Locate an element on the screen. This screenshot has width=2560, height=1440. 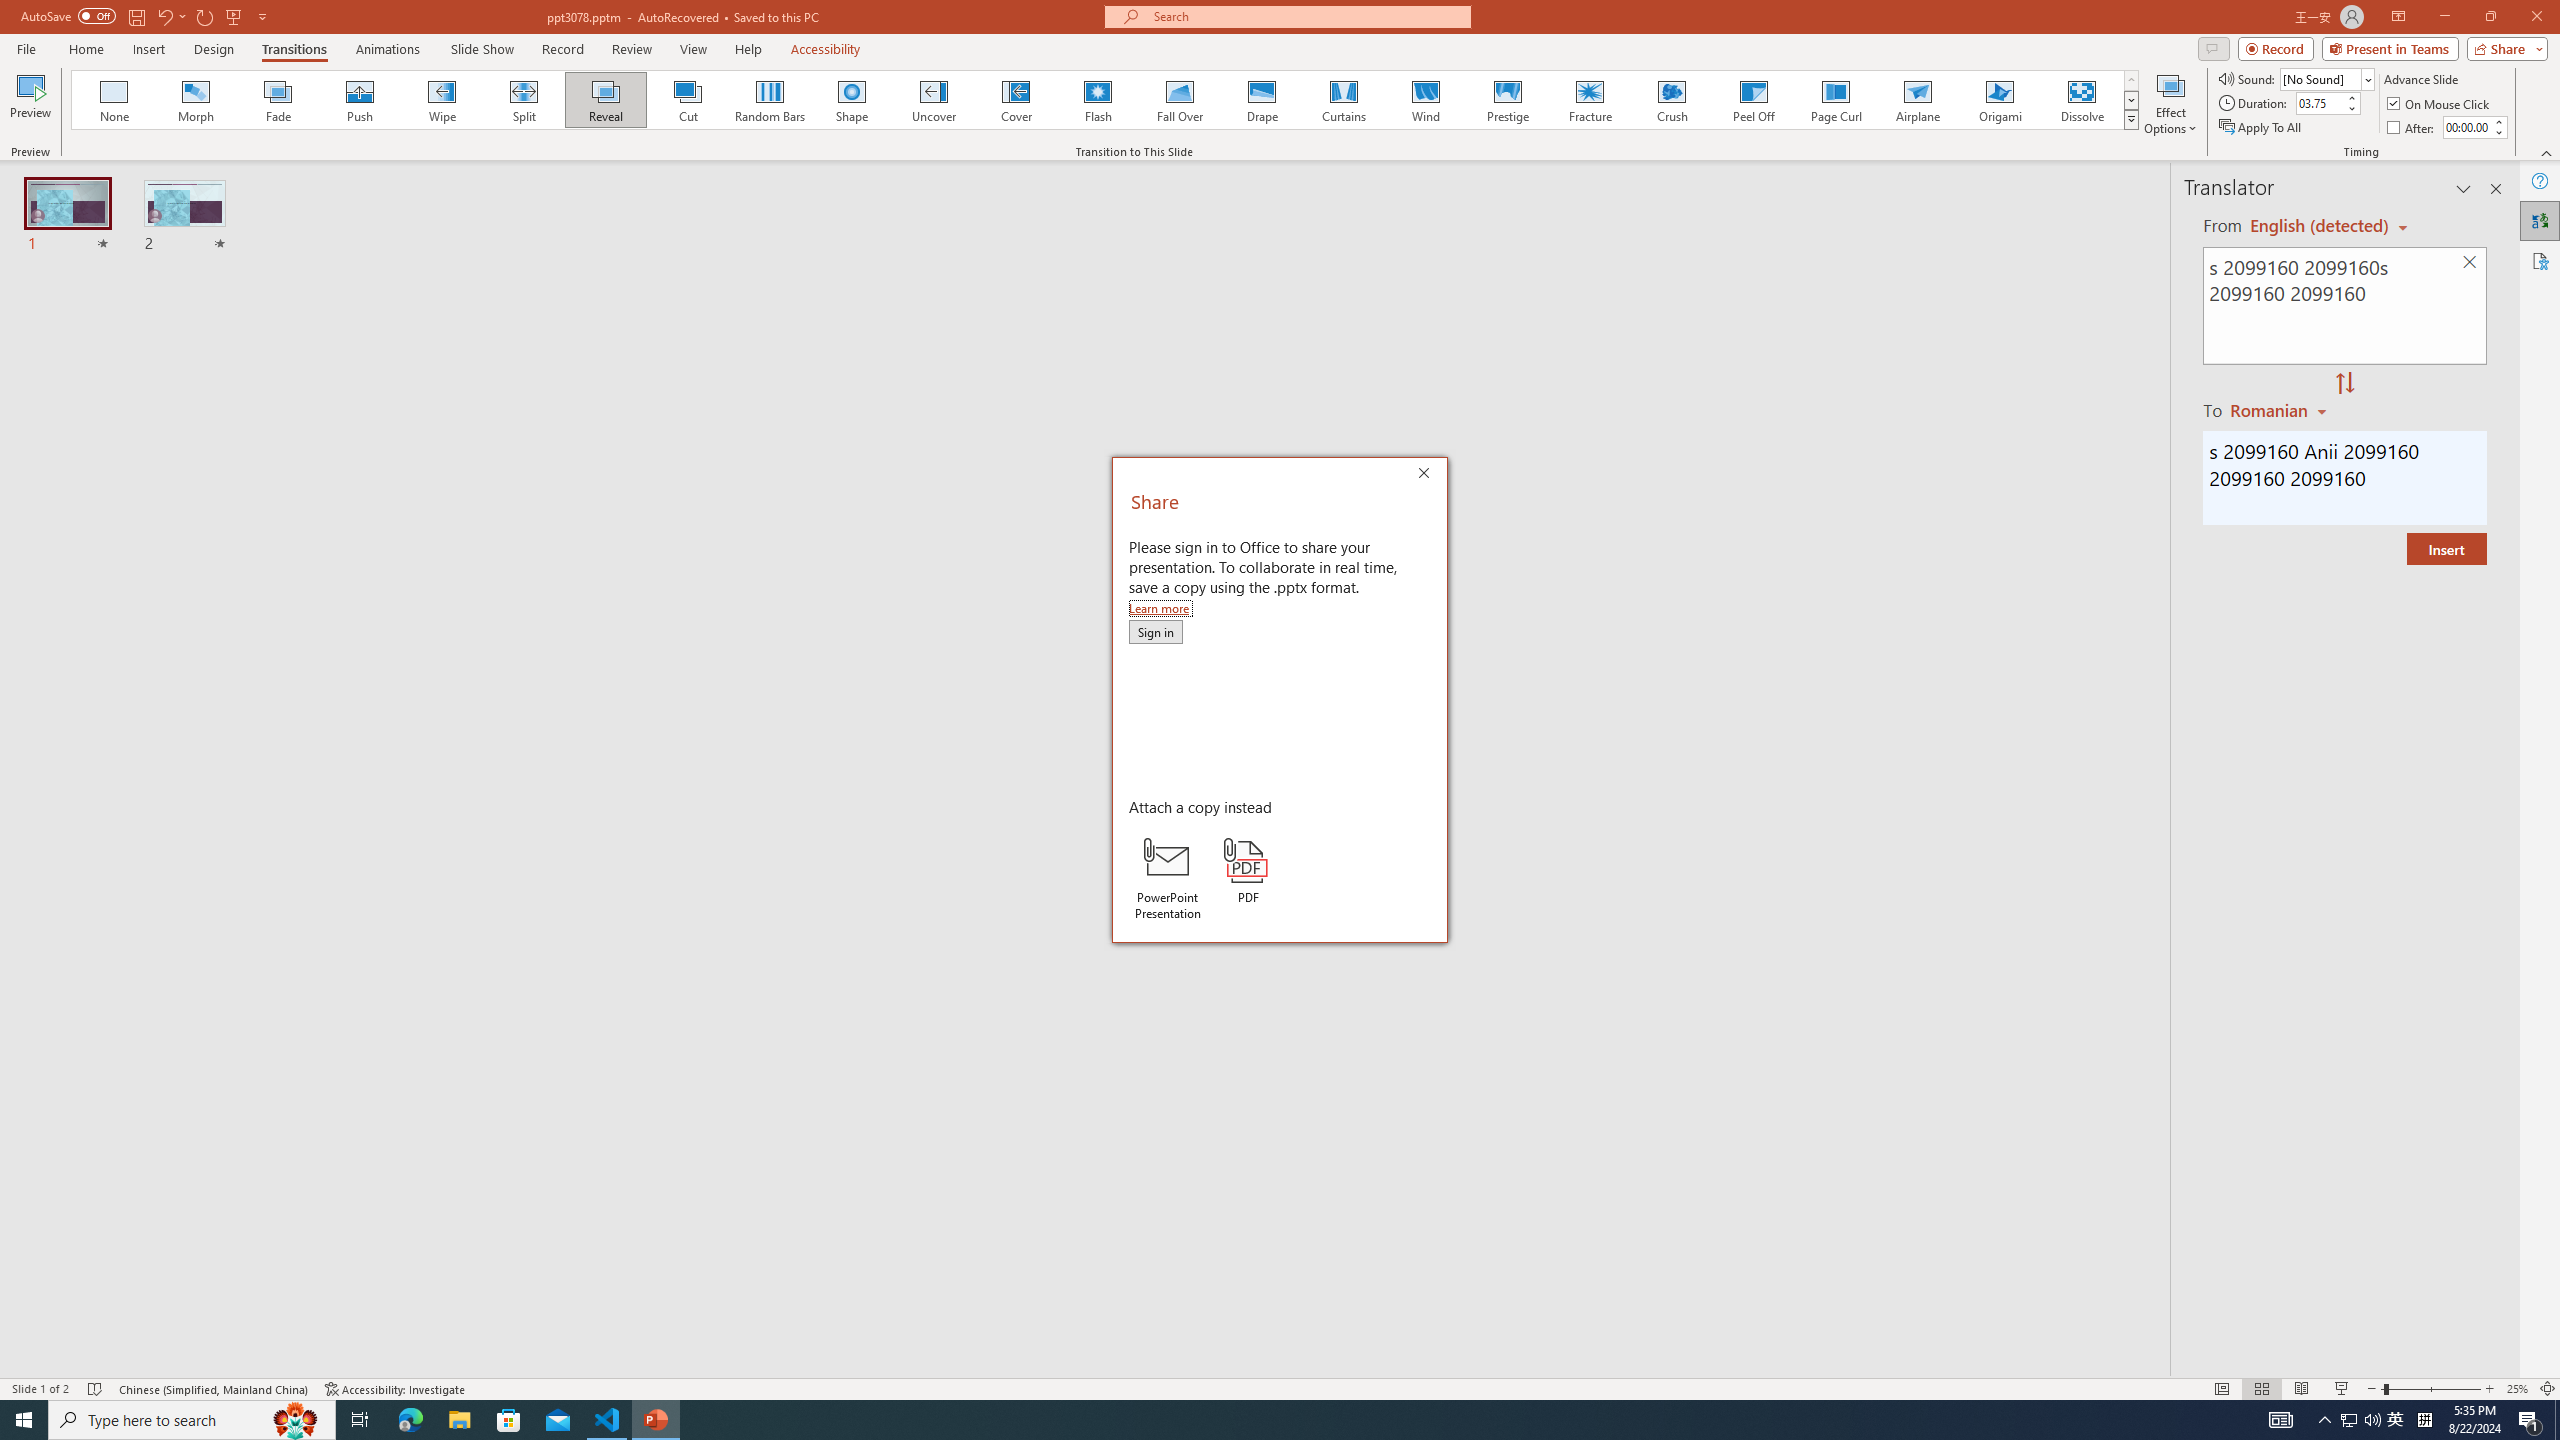
Fracture is located at coordinates (1589, 100).